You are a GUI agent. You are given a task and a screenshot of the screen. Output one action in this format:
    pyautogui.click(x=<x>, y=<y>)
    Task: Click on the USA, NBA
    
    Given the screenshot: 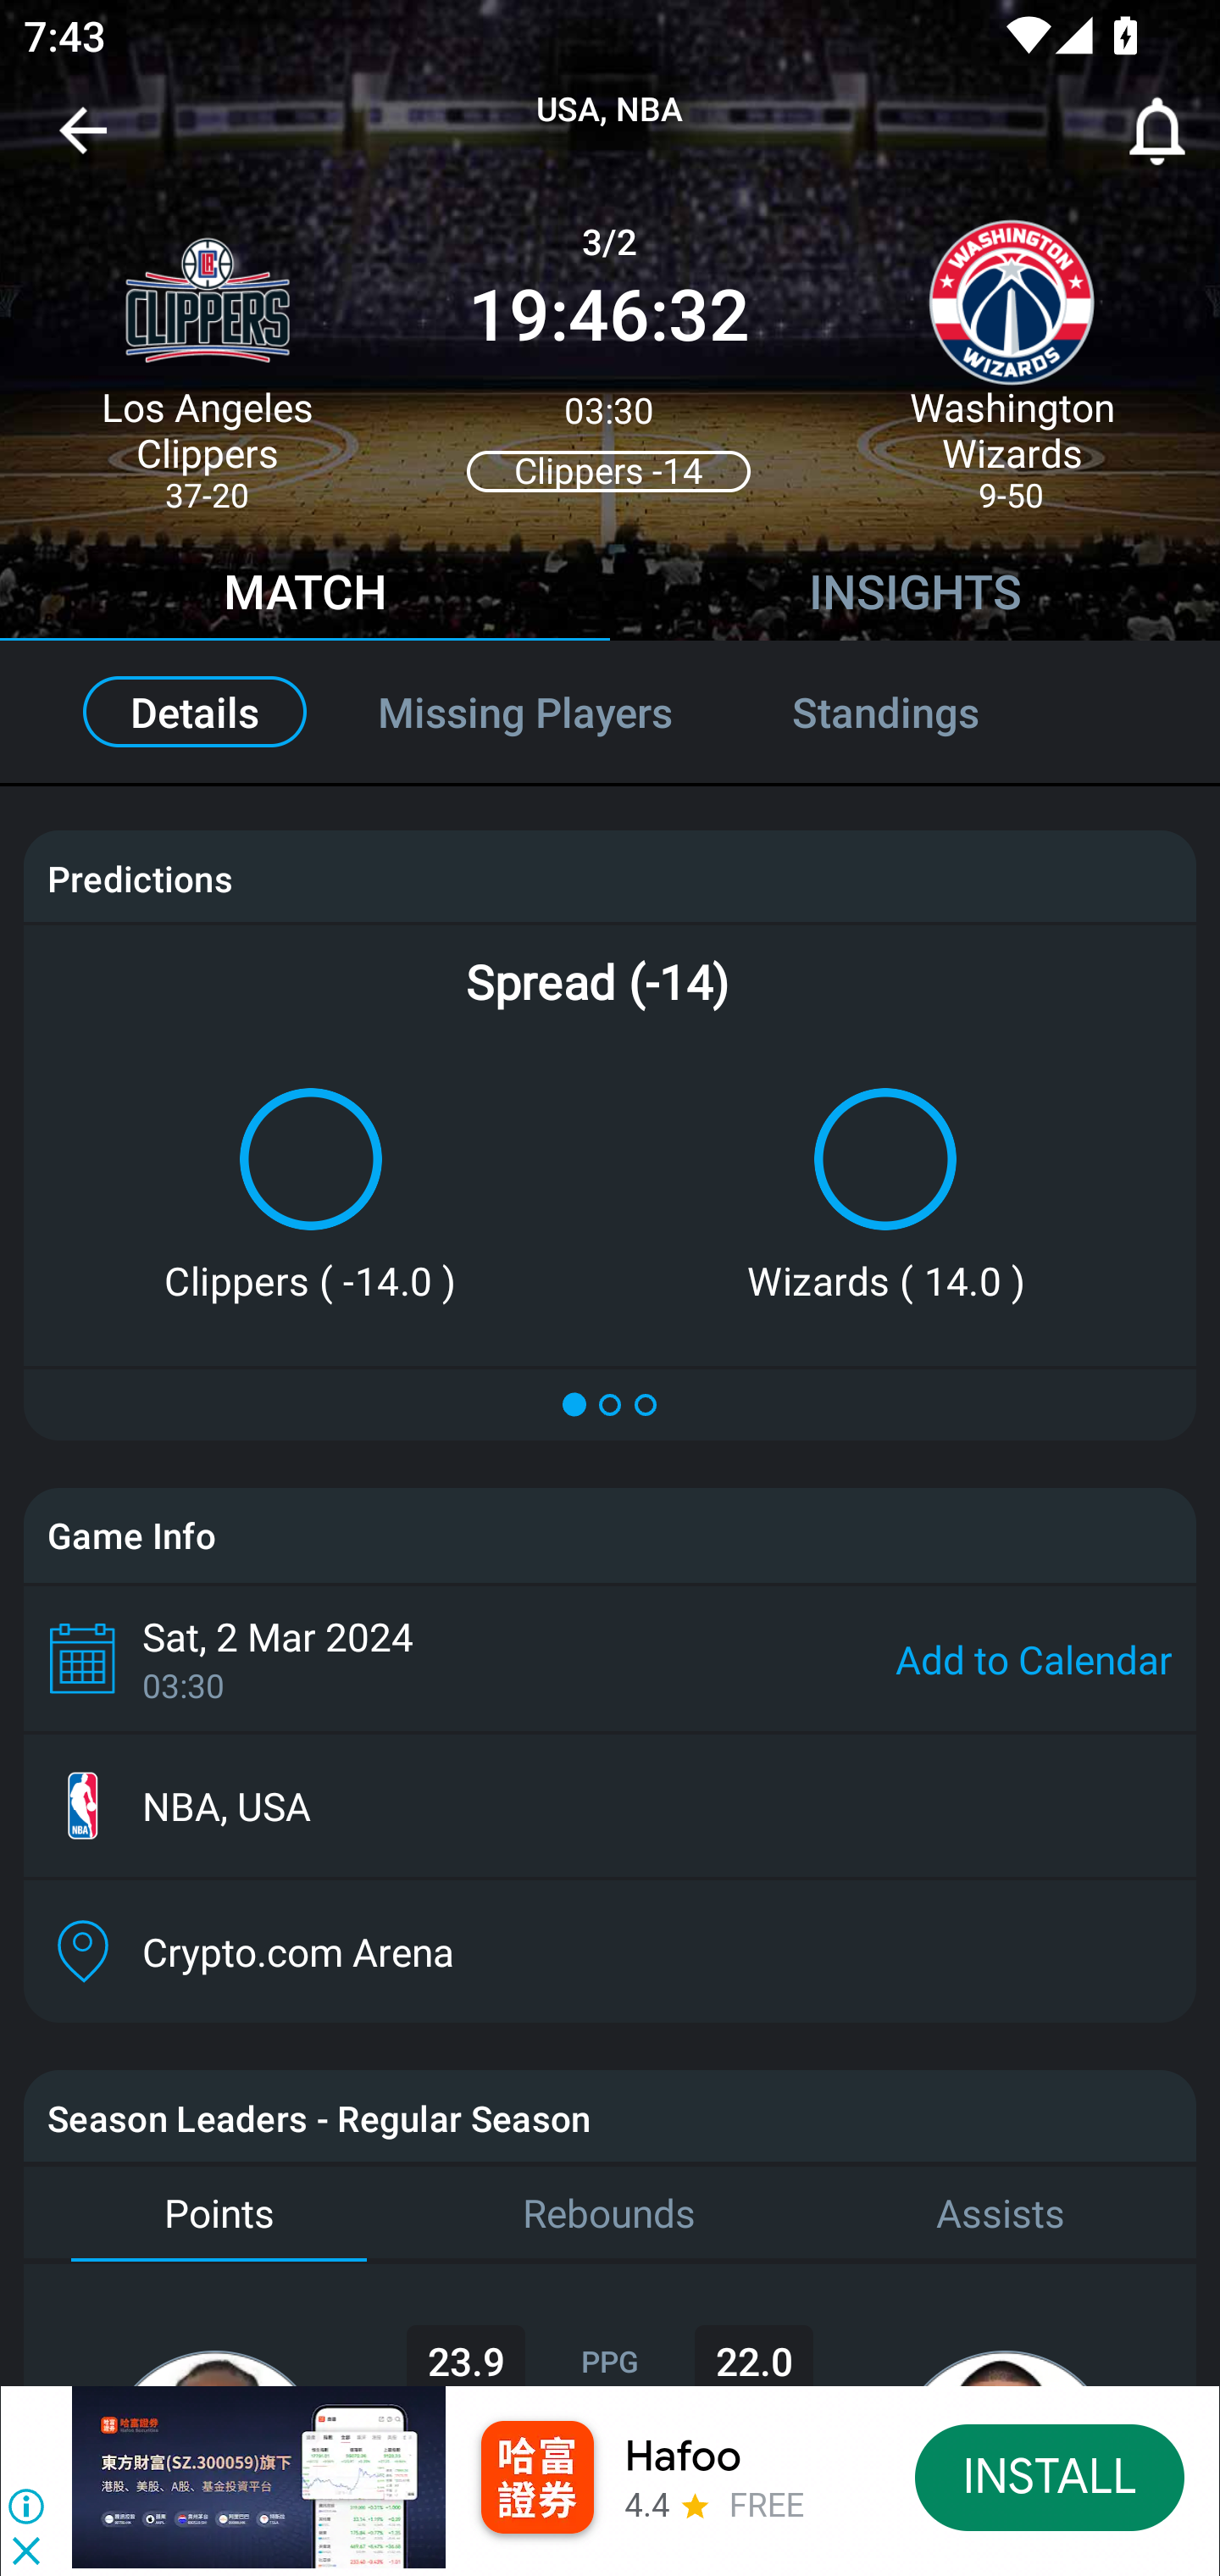 What is the action you would take?
    pyautogui.click(x=610, y=110)
    